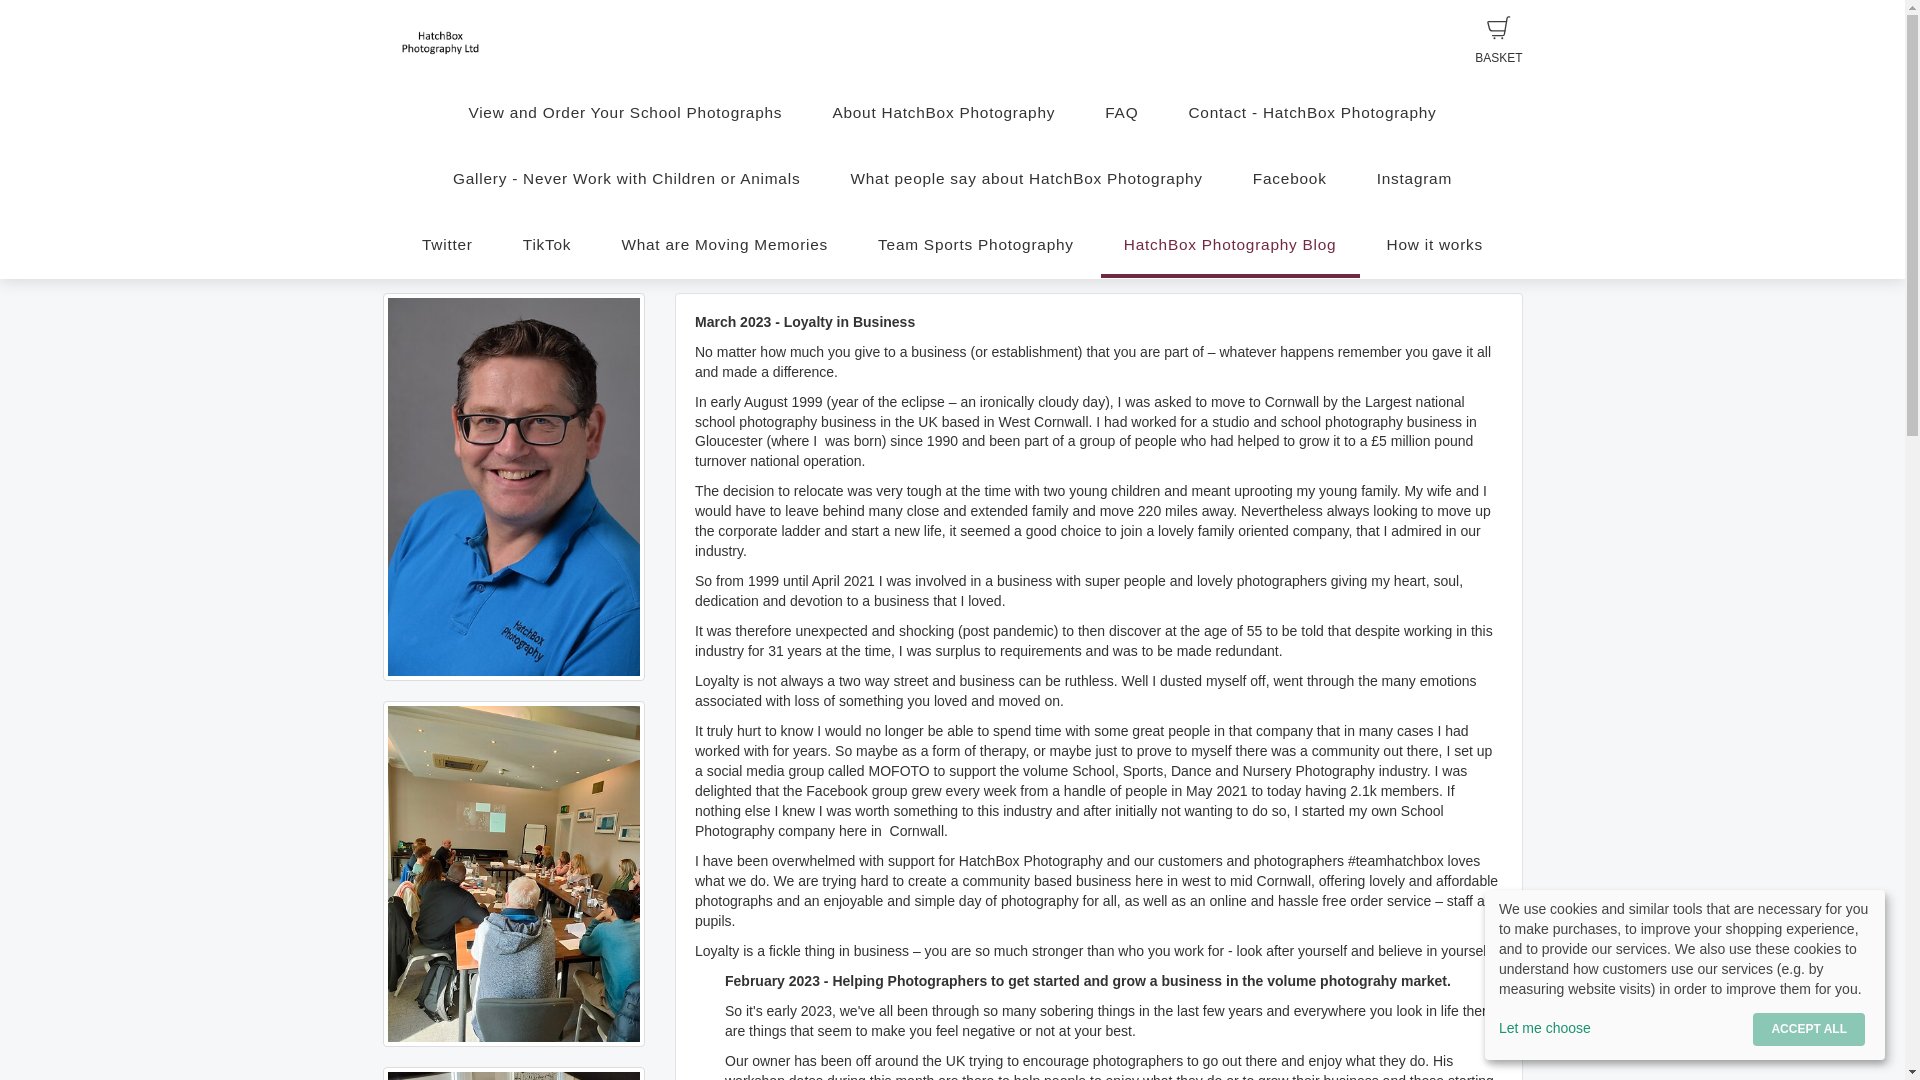 Image resolution: width=1920 pixels, height=1080 pixels. Describe the element at coordinates (724, 244) in the screenshot. I see `What are Moving Memories` at that location.